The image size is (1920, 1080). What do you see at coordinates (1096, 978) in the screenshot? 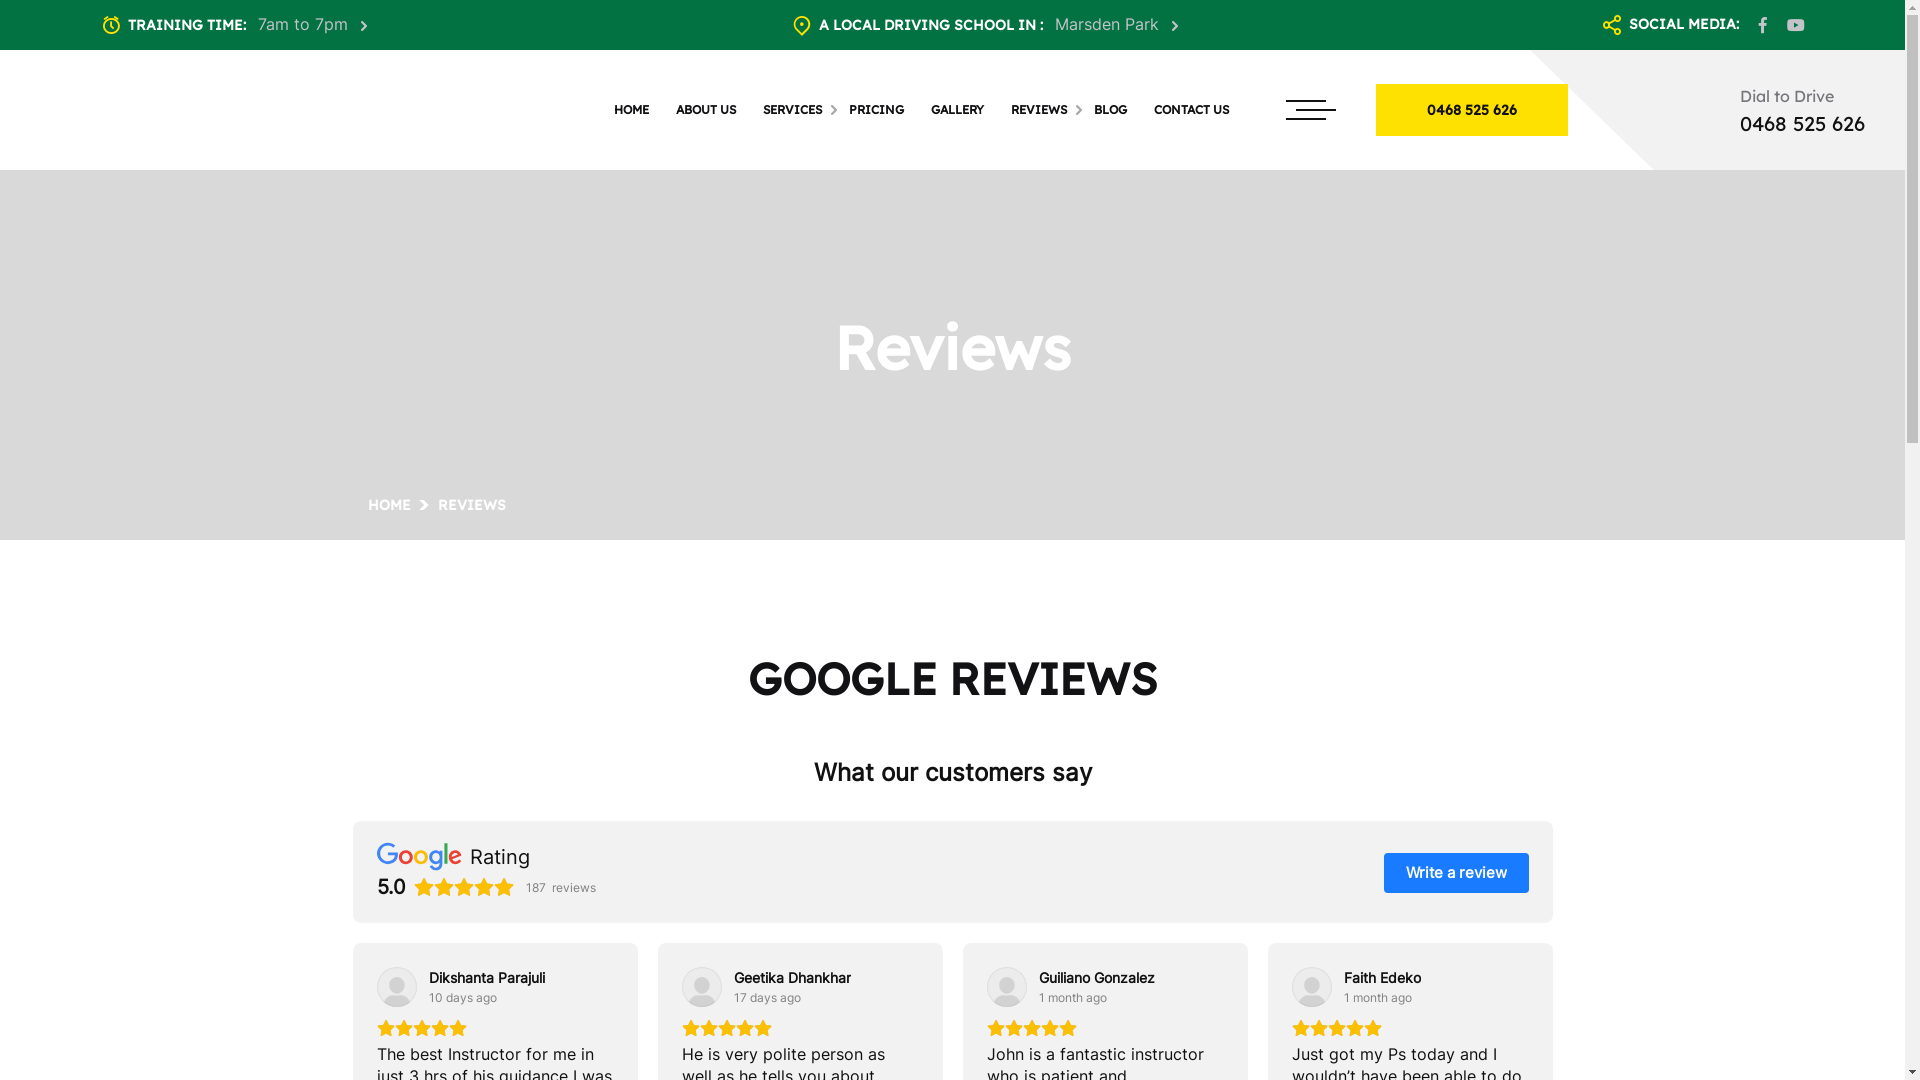
I see `Guiliano Gonzalez` at bounding box center [1096, 978].